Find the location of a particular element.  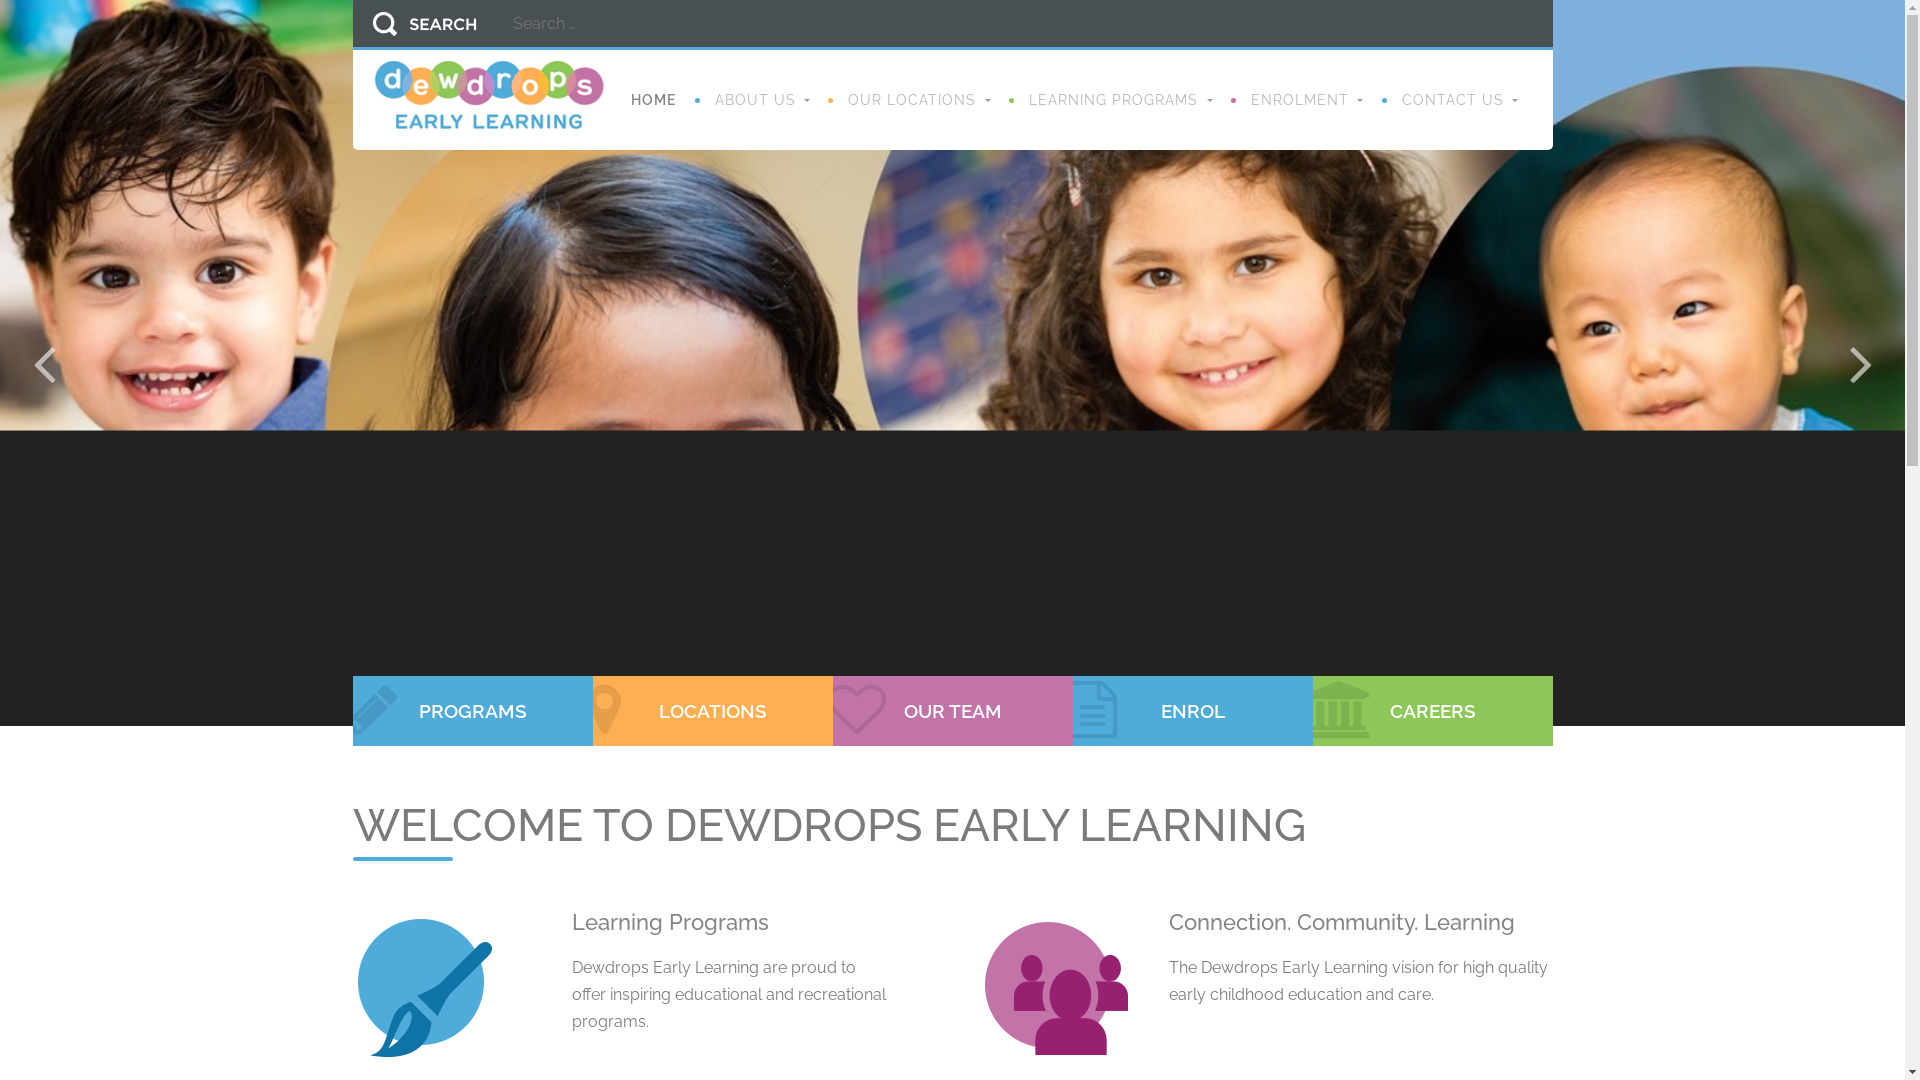

OUR TEAM is located at coordinates (952, 711).